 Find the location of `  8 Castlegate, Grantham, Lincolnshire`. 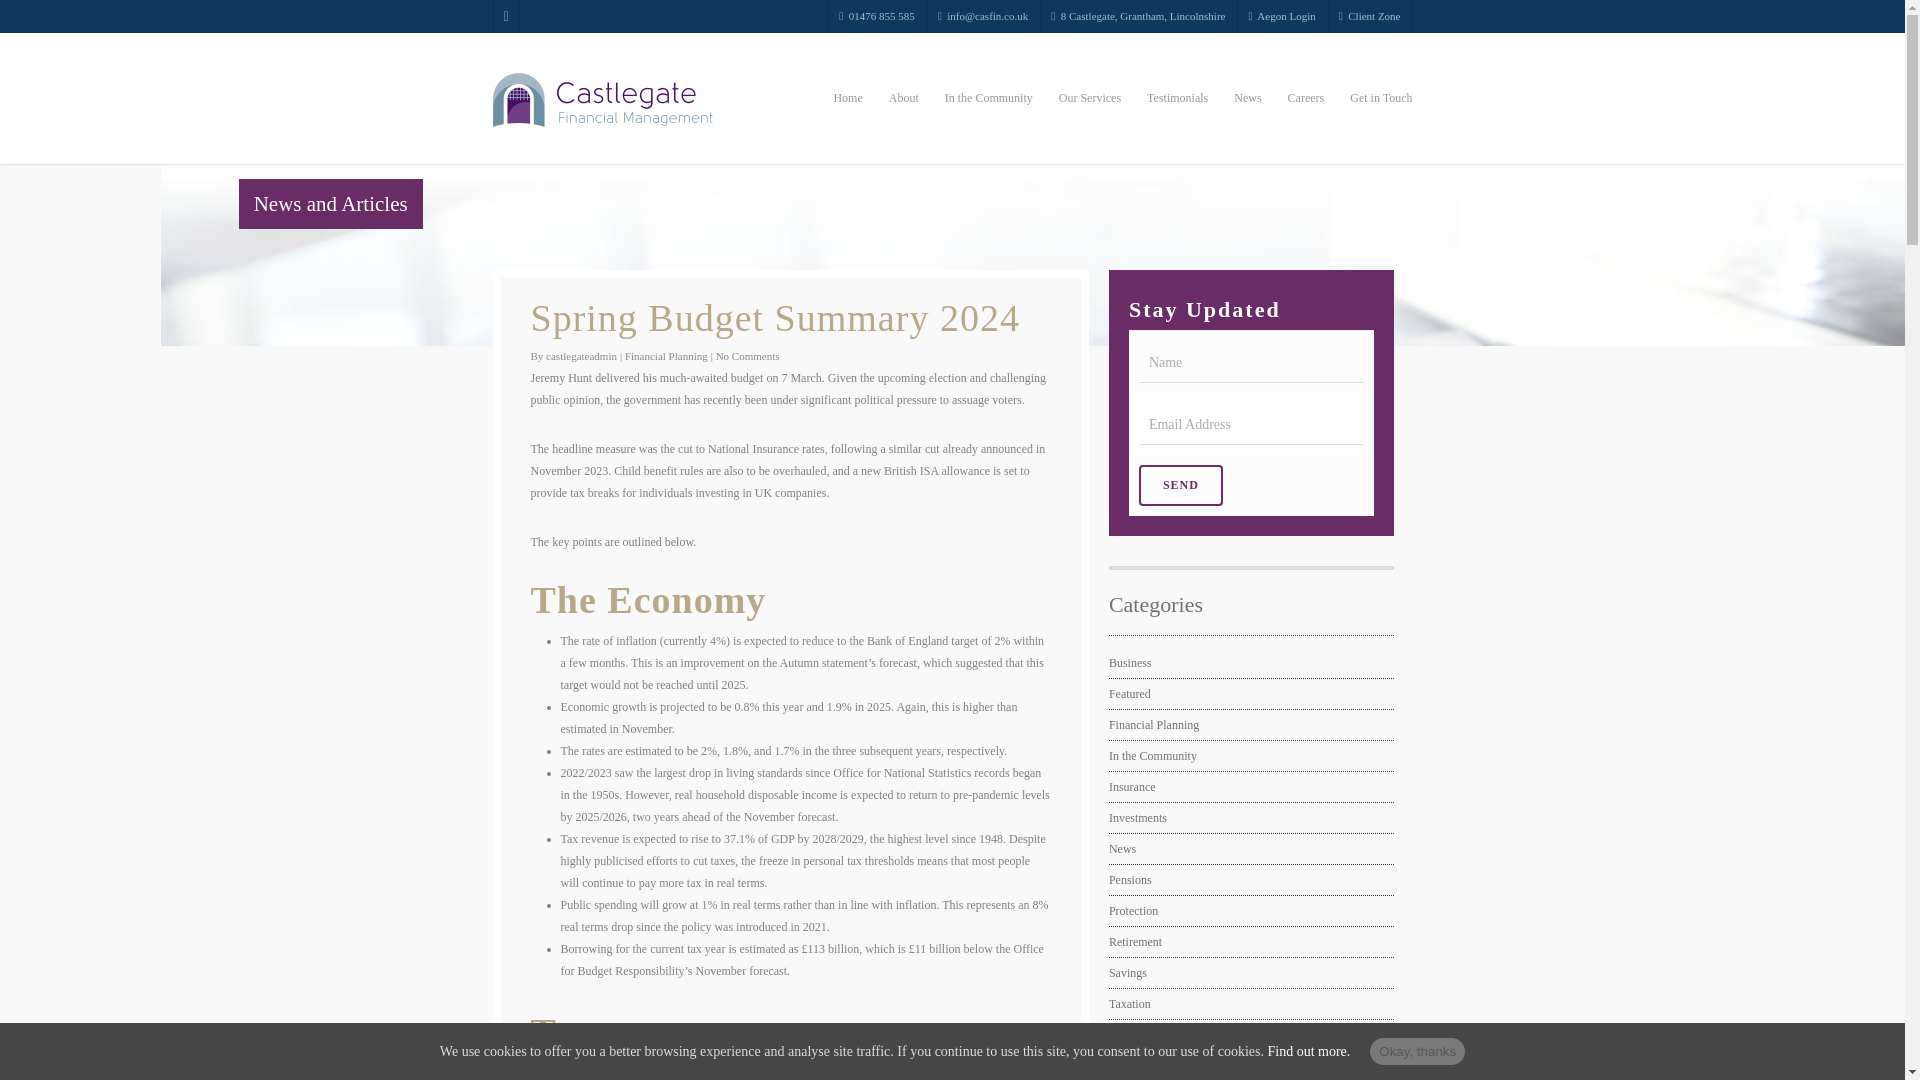

  8 Castlegate, Grantham, Lincolnshire is located at coordinates (1137, 16).